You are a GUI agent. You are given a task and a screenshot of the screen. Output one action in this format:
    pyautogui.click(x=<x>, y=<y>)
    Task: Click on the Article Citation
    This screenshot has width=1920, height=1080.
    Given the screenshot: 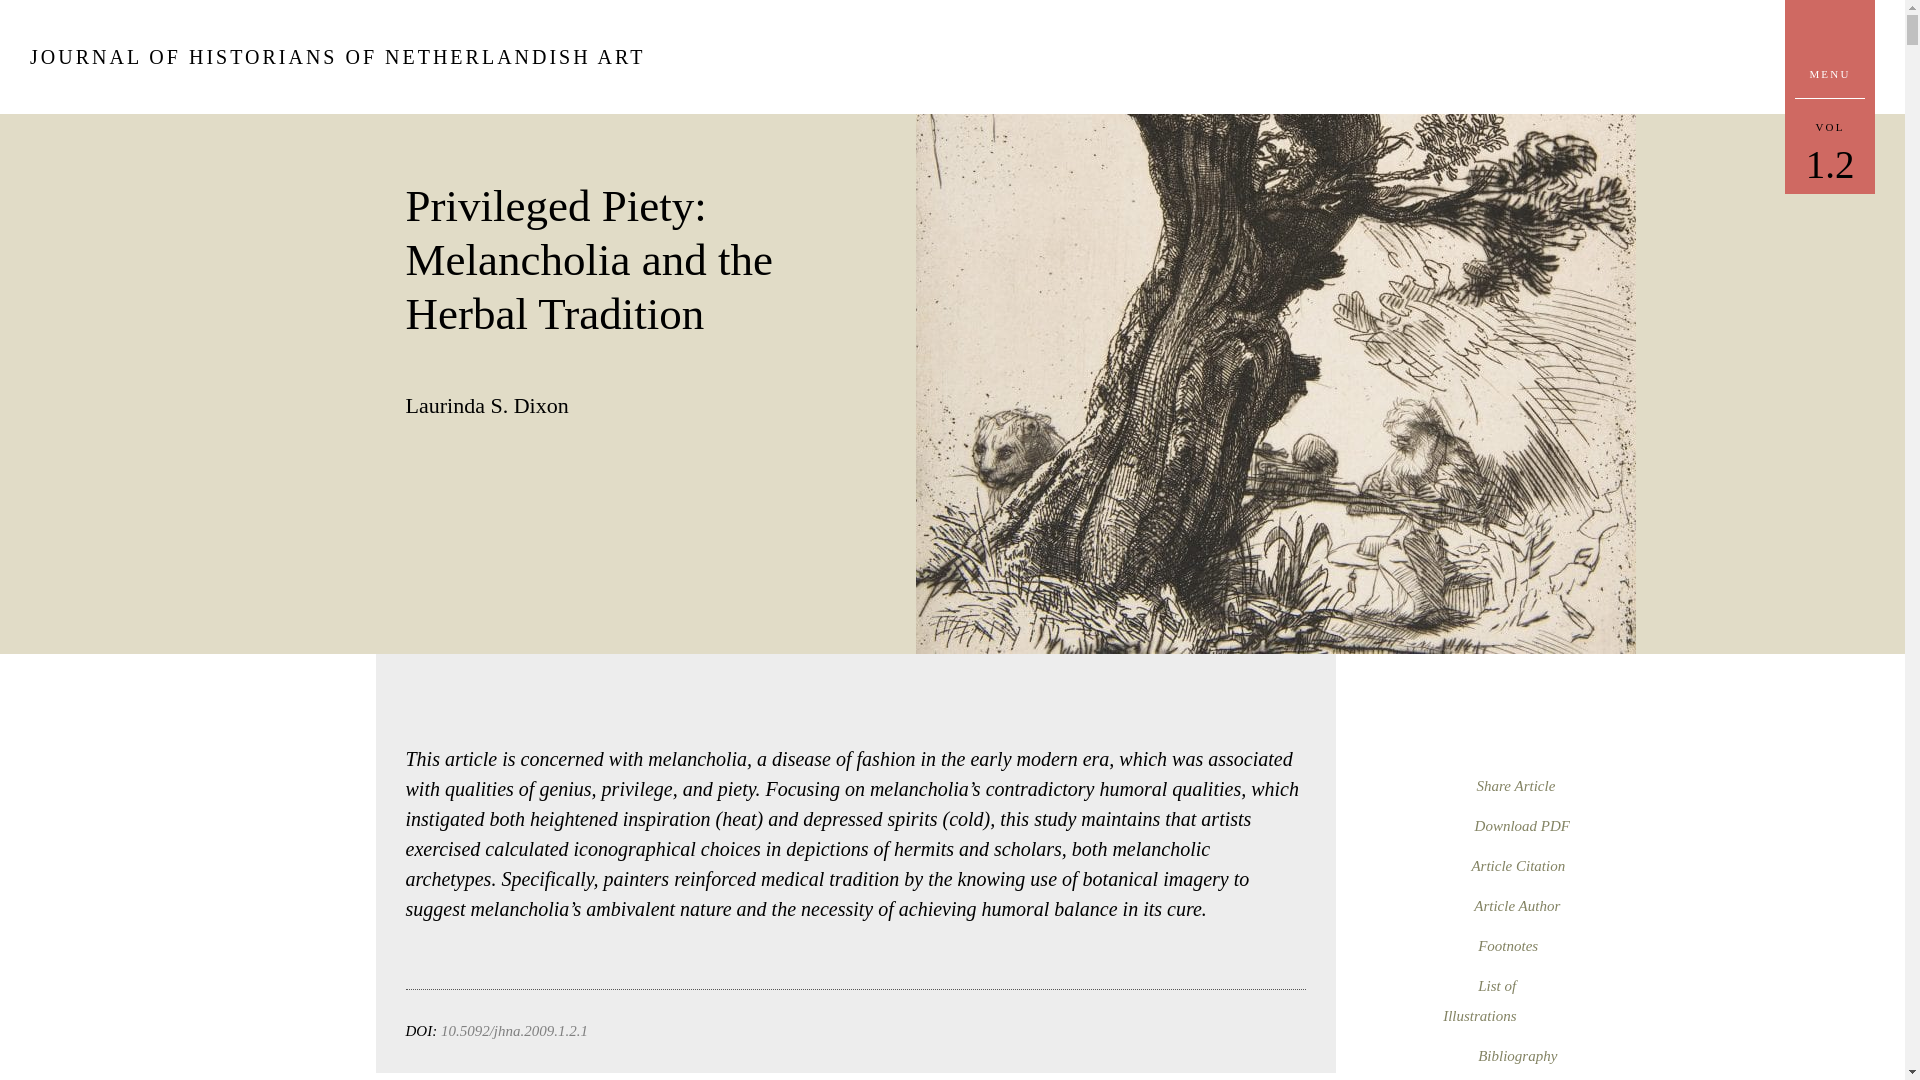 What is the action you would take?
    pyautogui.click(x=1506, y=824)
    